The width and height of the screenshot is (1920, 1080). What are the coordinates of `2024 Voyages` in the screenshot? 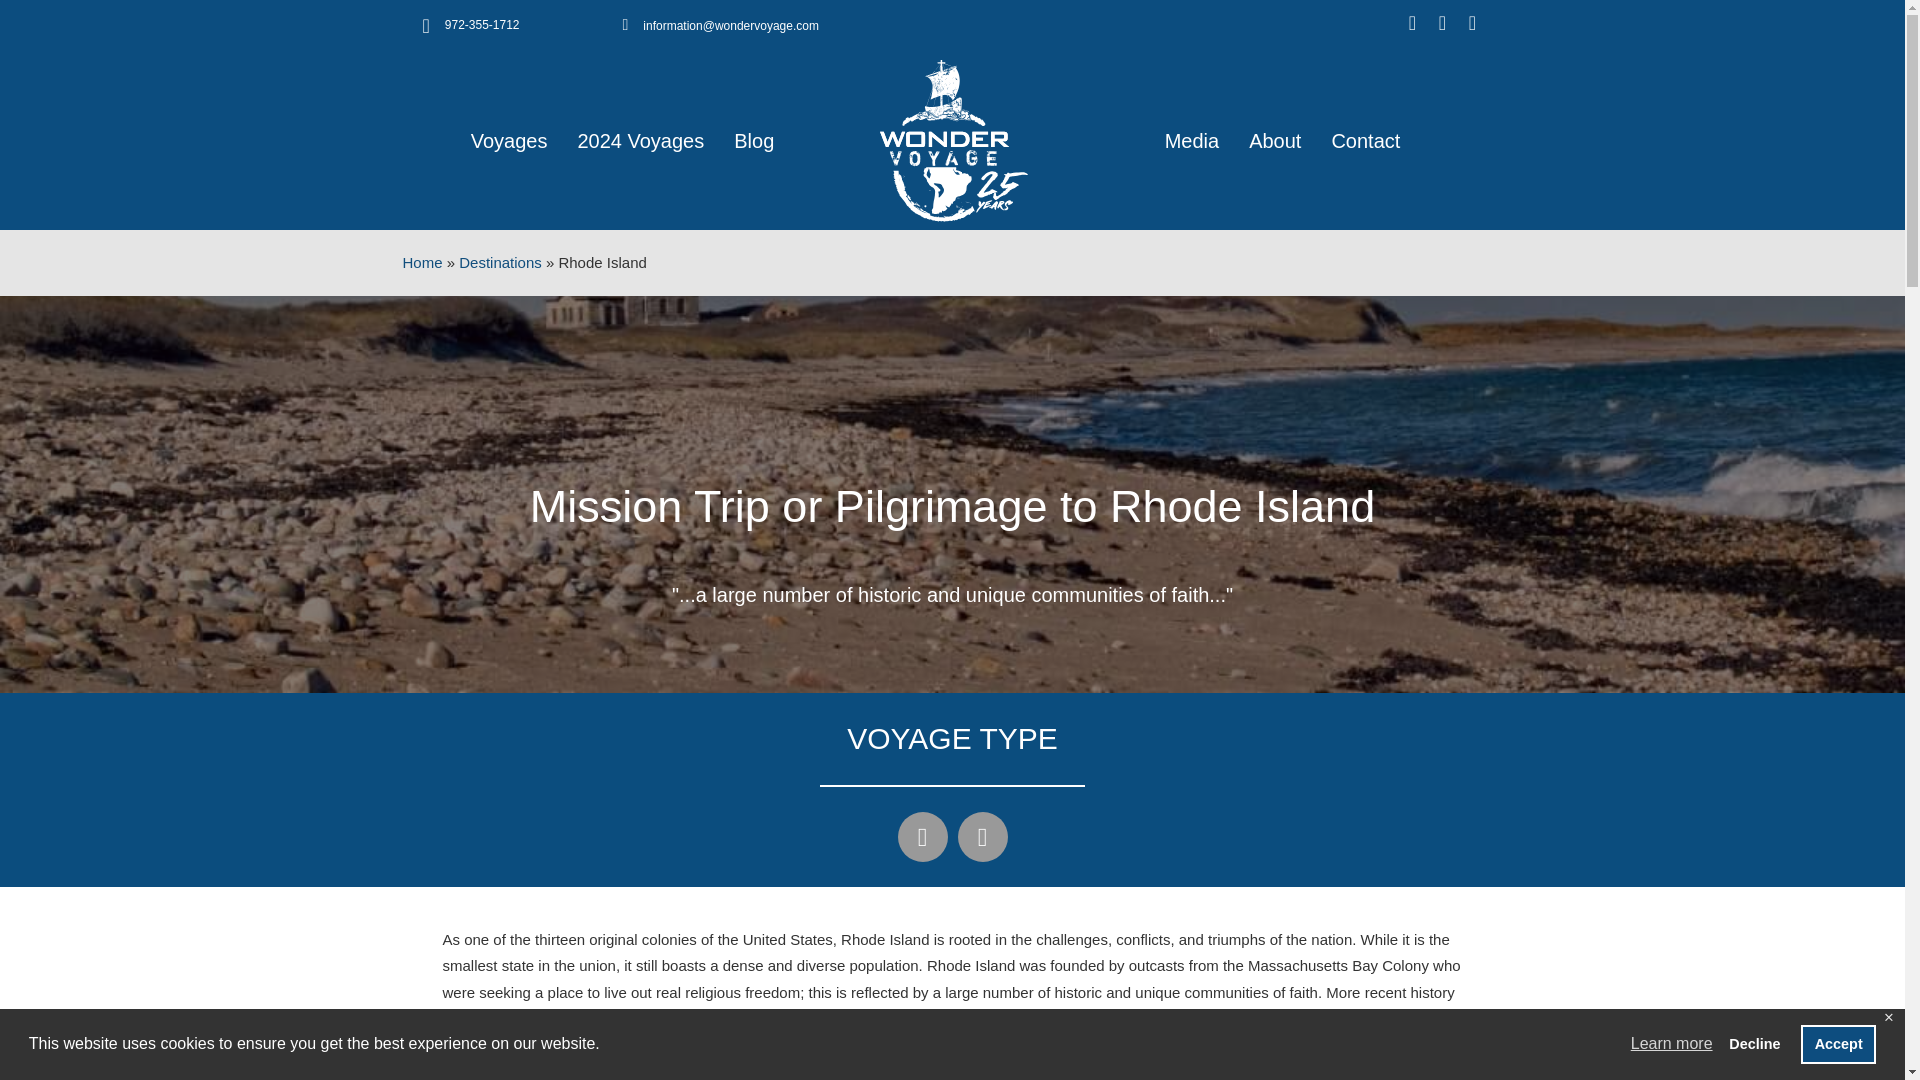 It's located at (640, 140).